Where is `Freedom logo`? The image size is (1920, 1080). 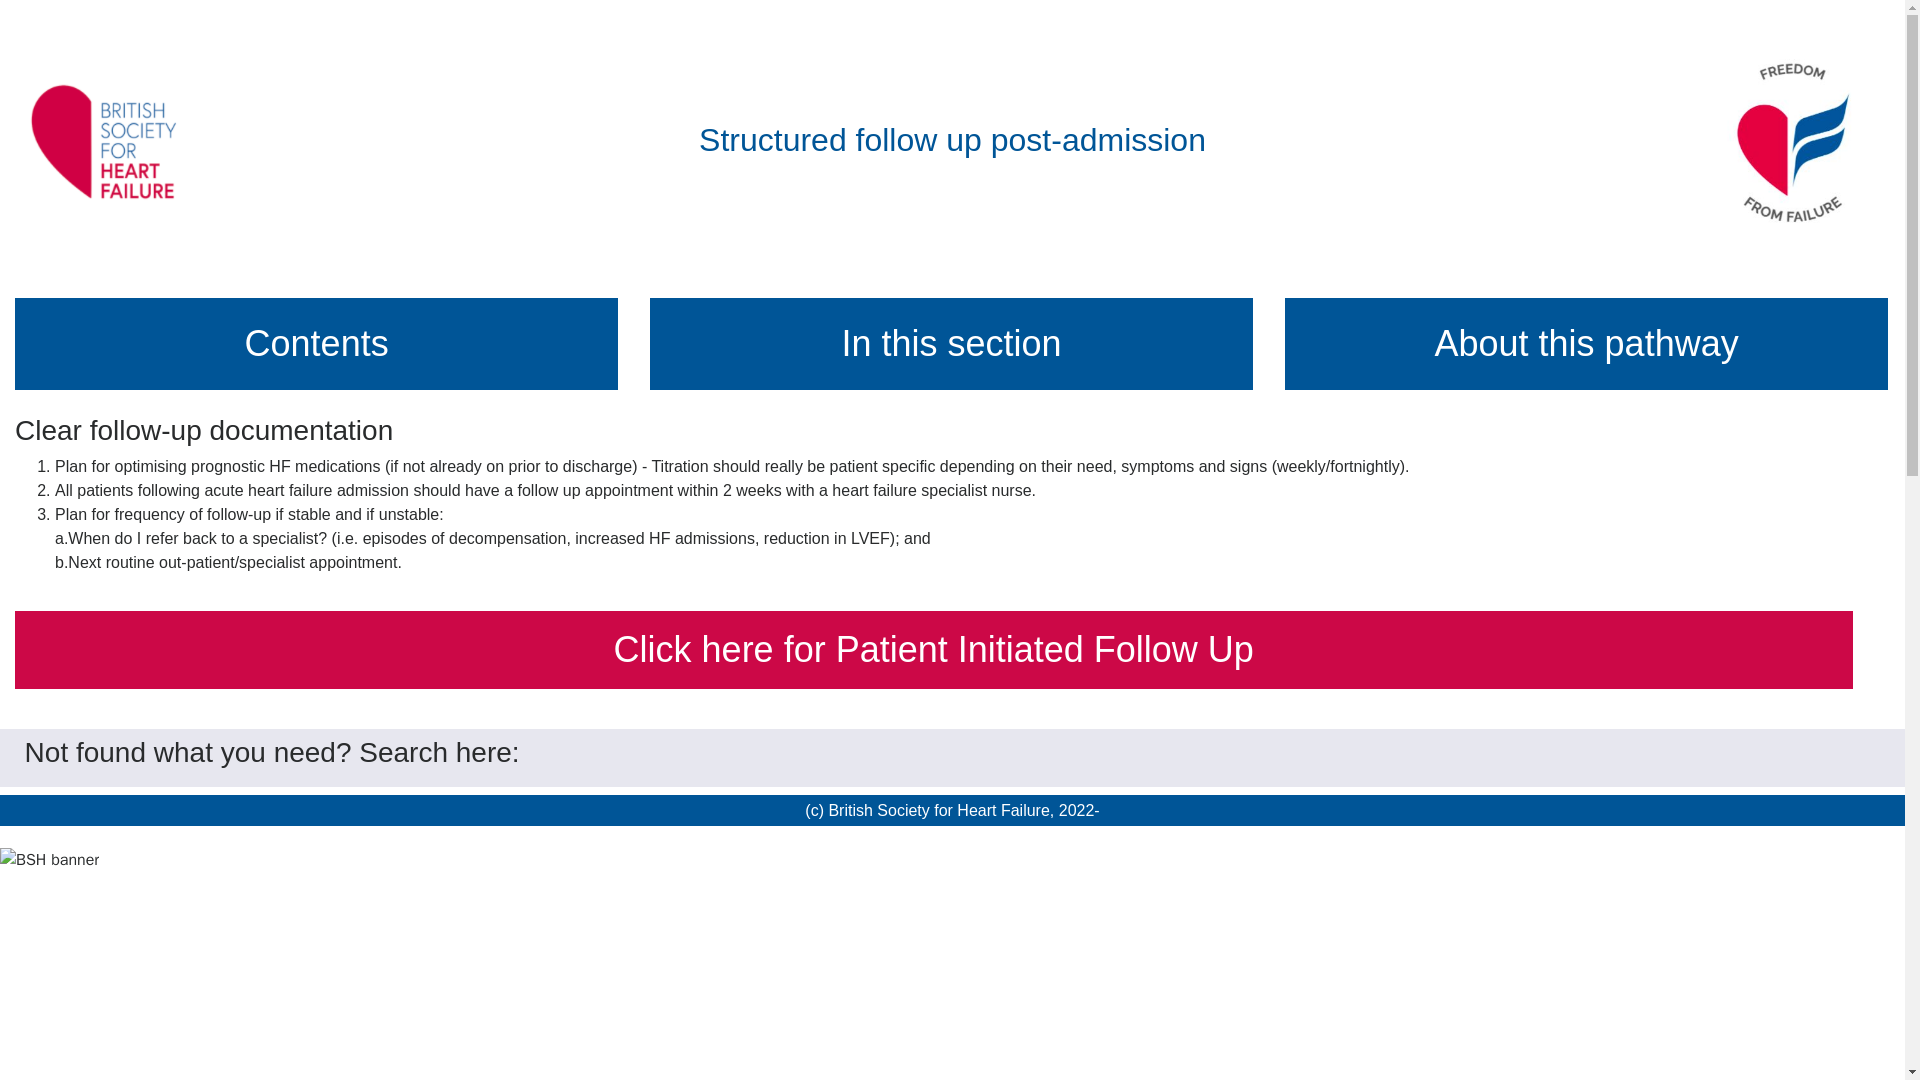 Freedom logo is located at coordinates (1793, 144).